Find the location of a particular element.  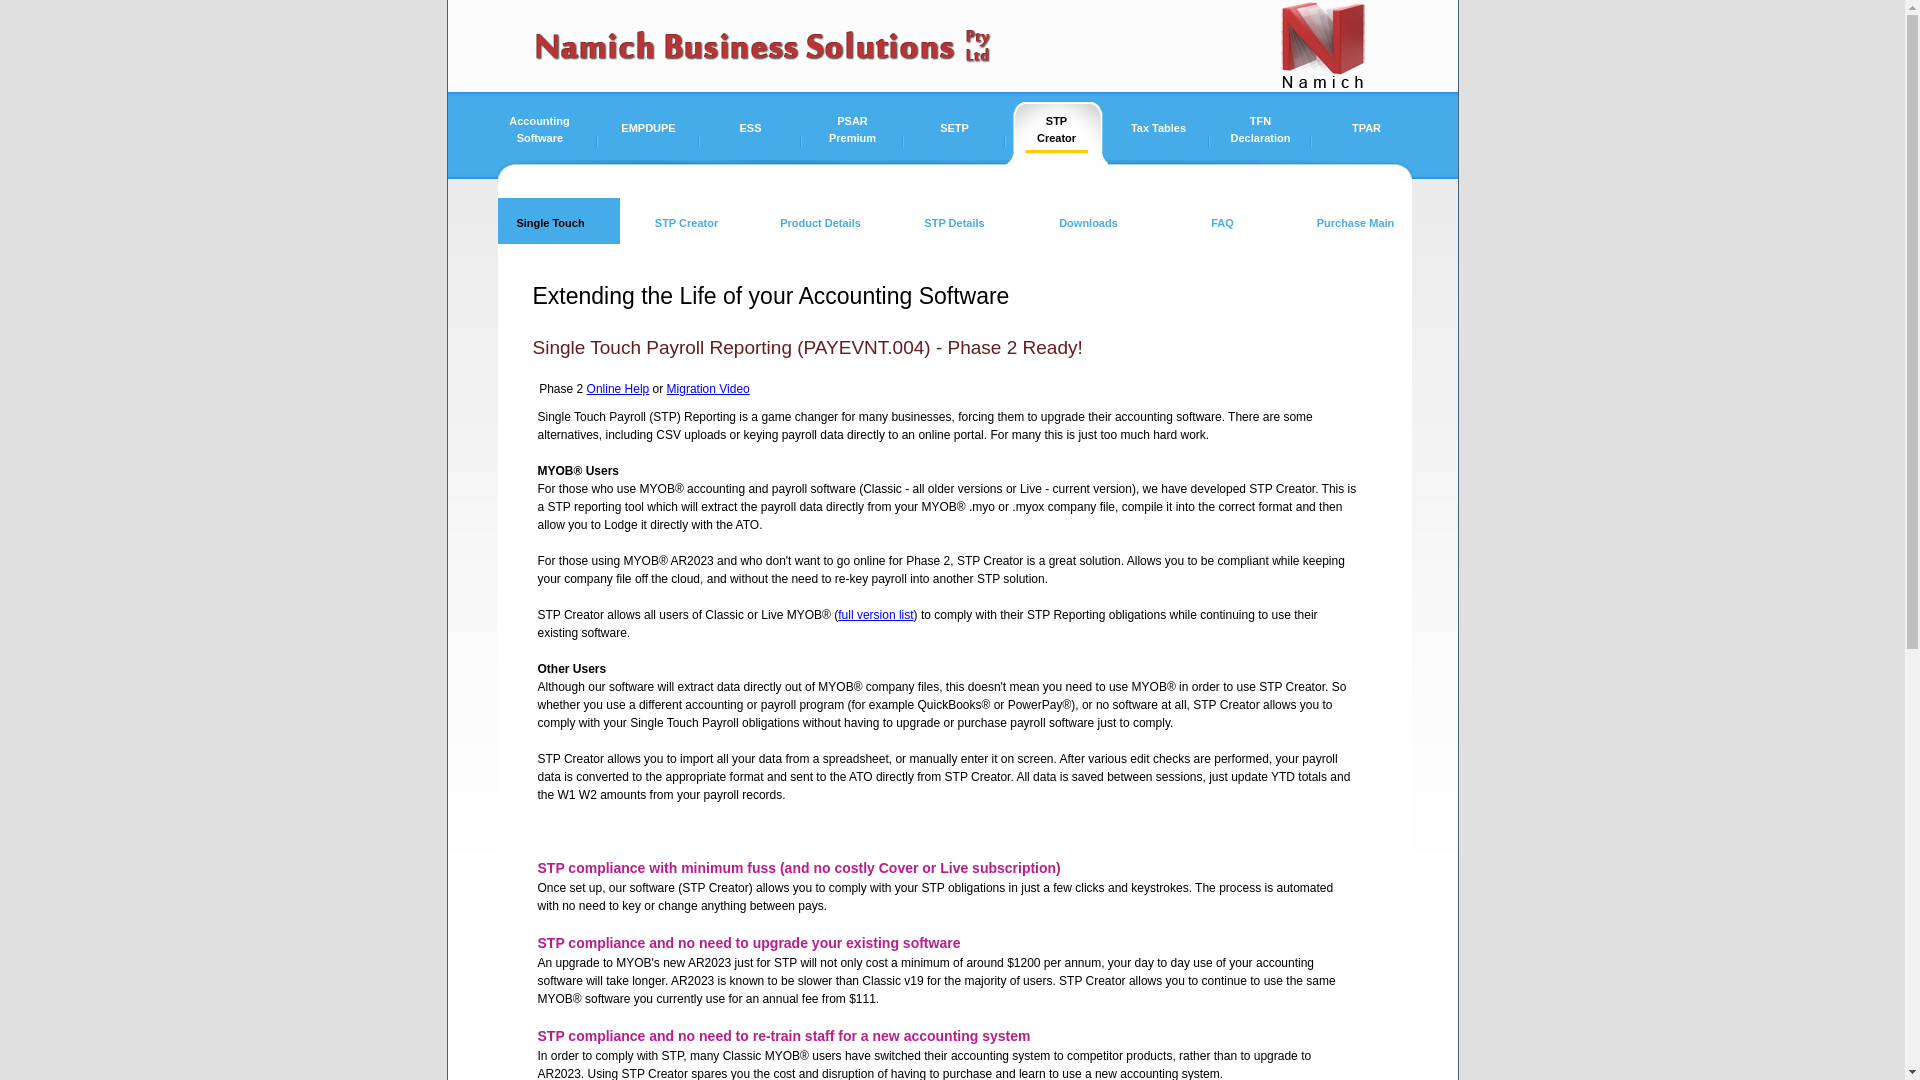

SETP is located at coordinates (955, 141).